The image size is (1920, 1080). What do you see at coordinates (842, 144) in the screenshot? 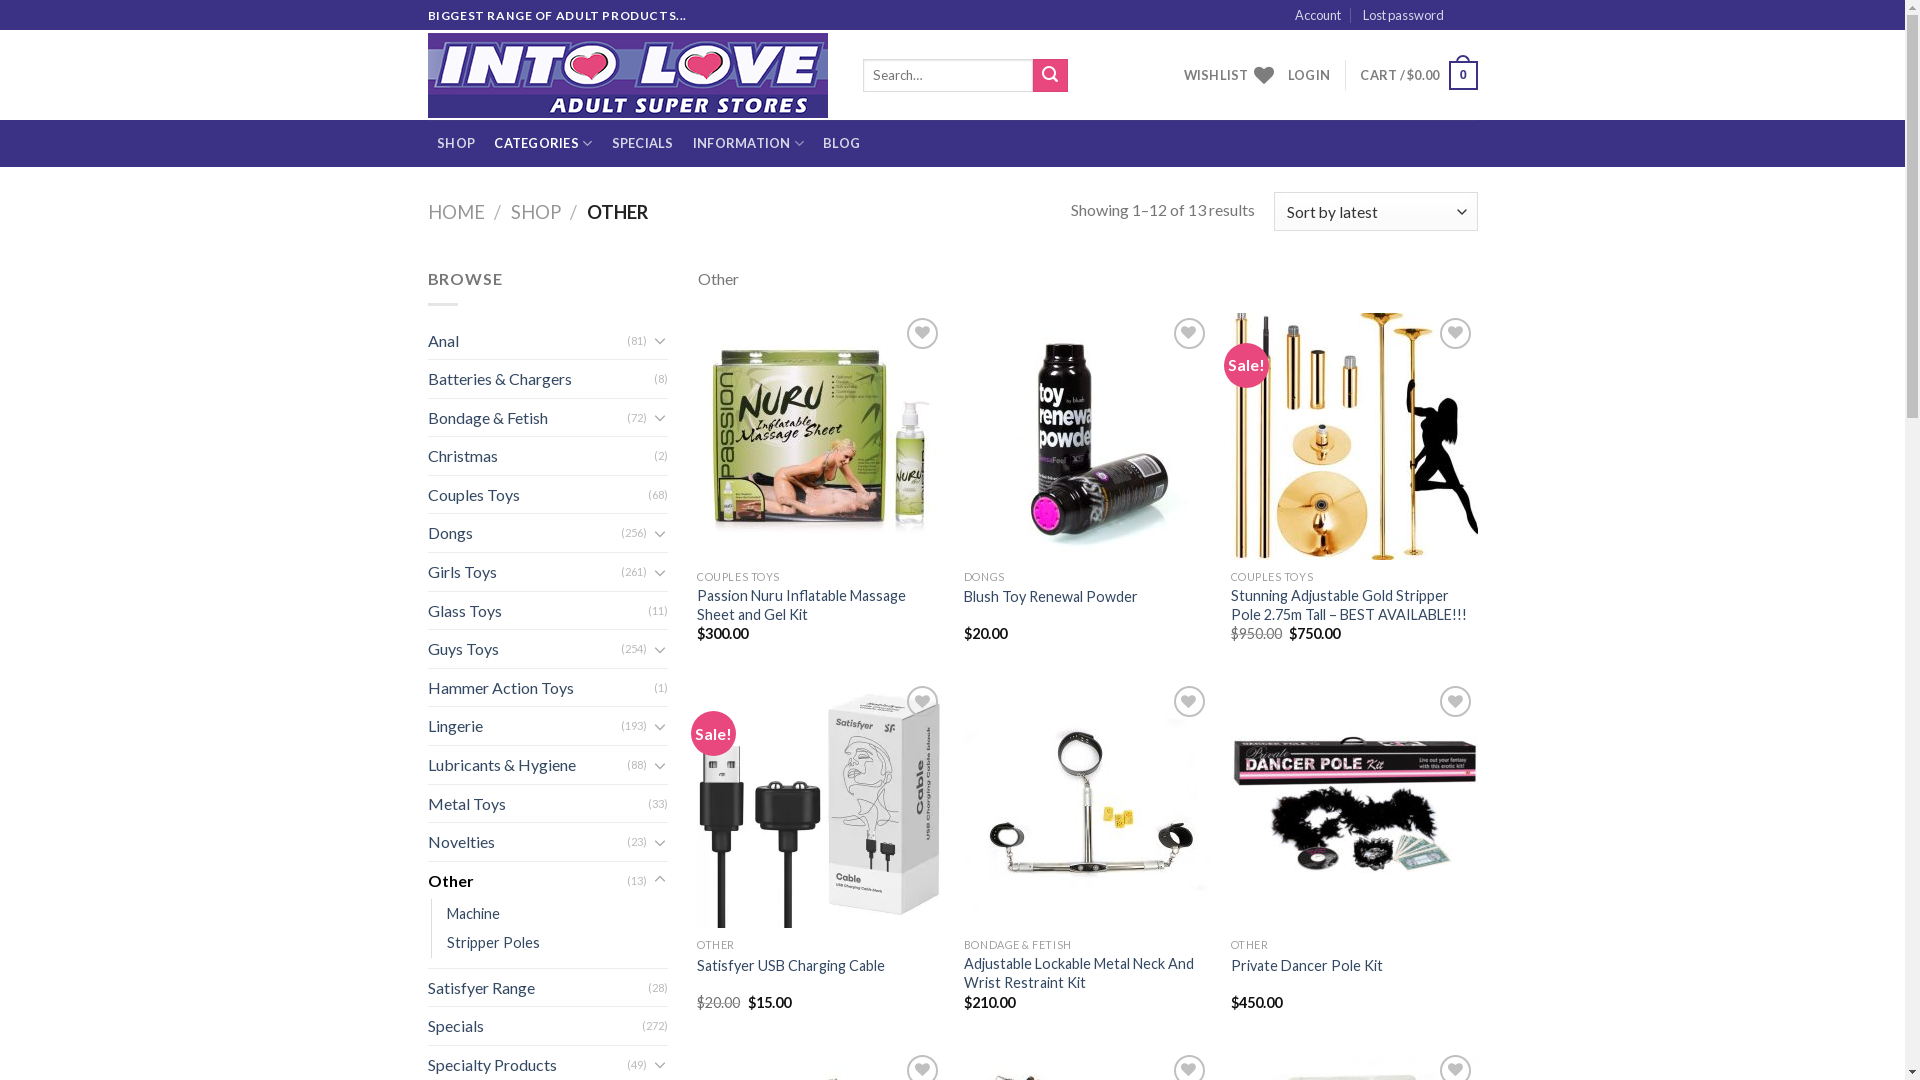
I see `BLOG` at bounding box center [842, 144].